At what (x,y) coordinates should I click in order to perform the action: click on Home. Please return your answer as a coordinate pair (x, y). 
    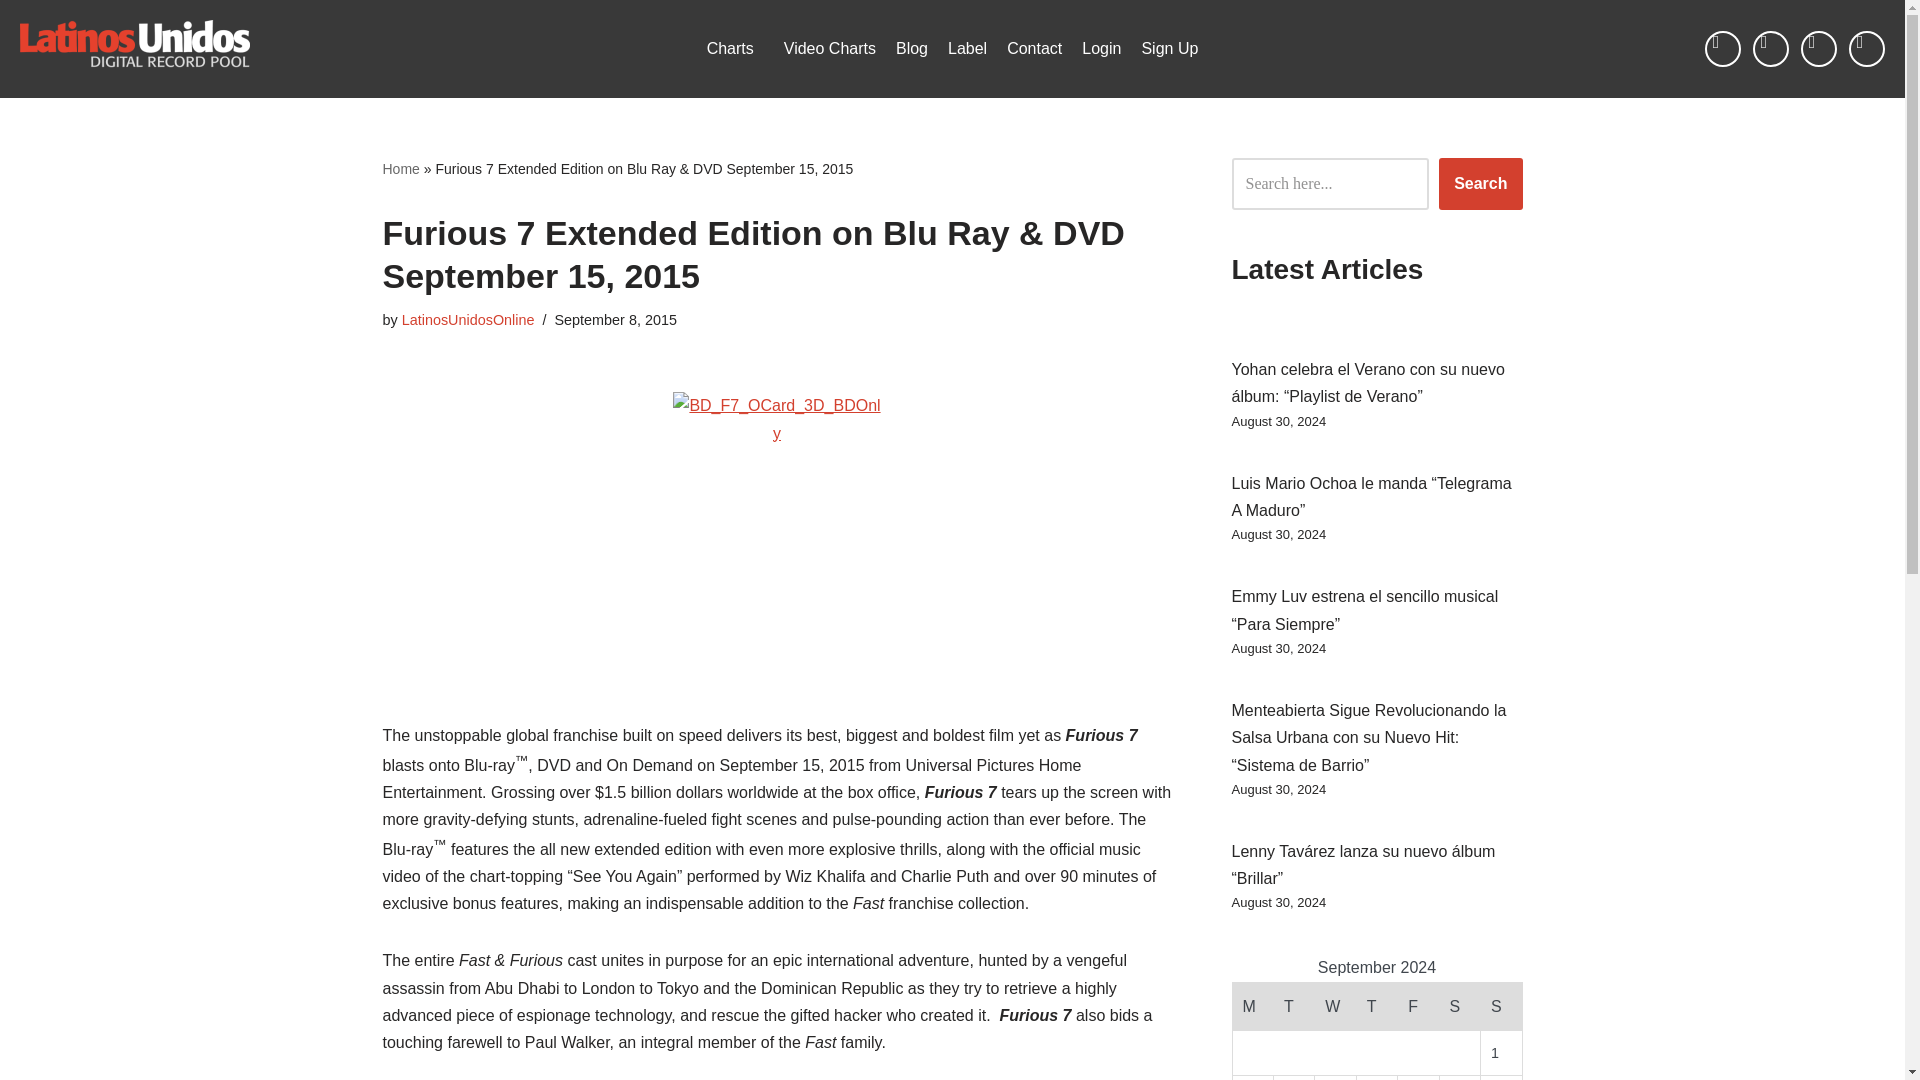
    Looking at the image, I should click on (400, 168).